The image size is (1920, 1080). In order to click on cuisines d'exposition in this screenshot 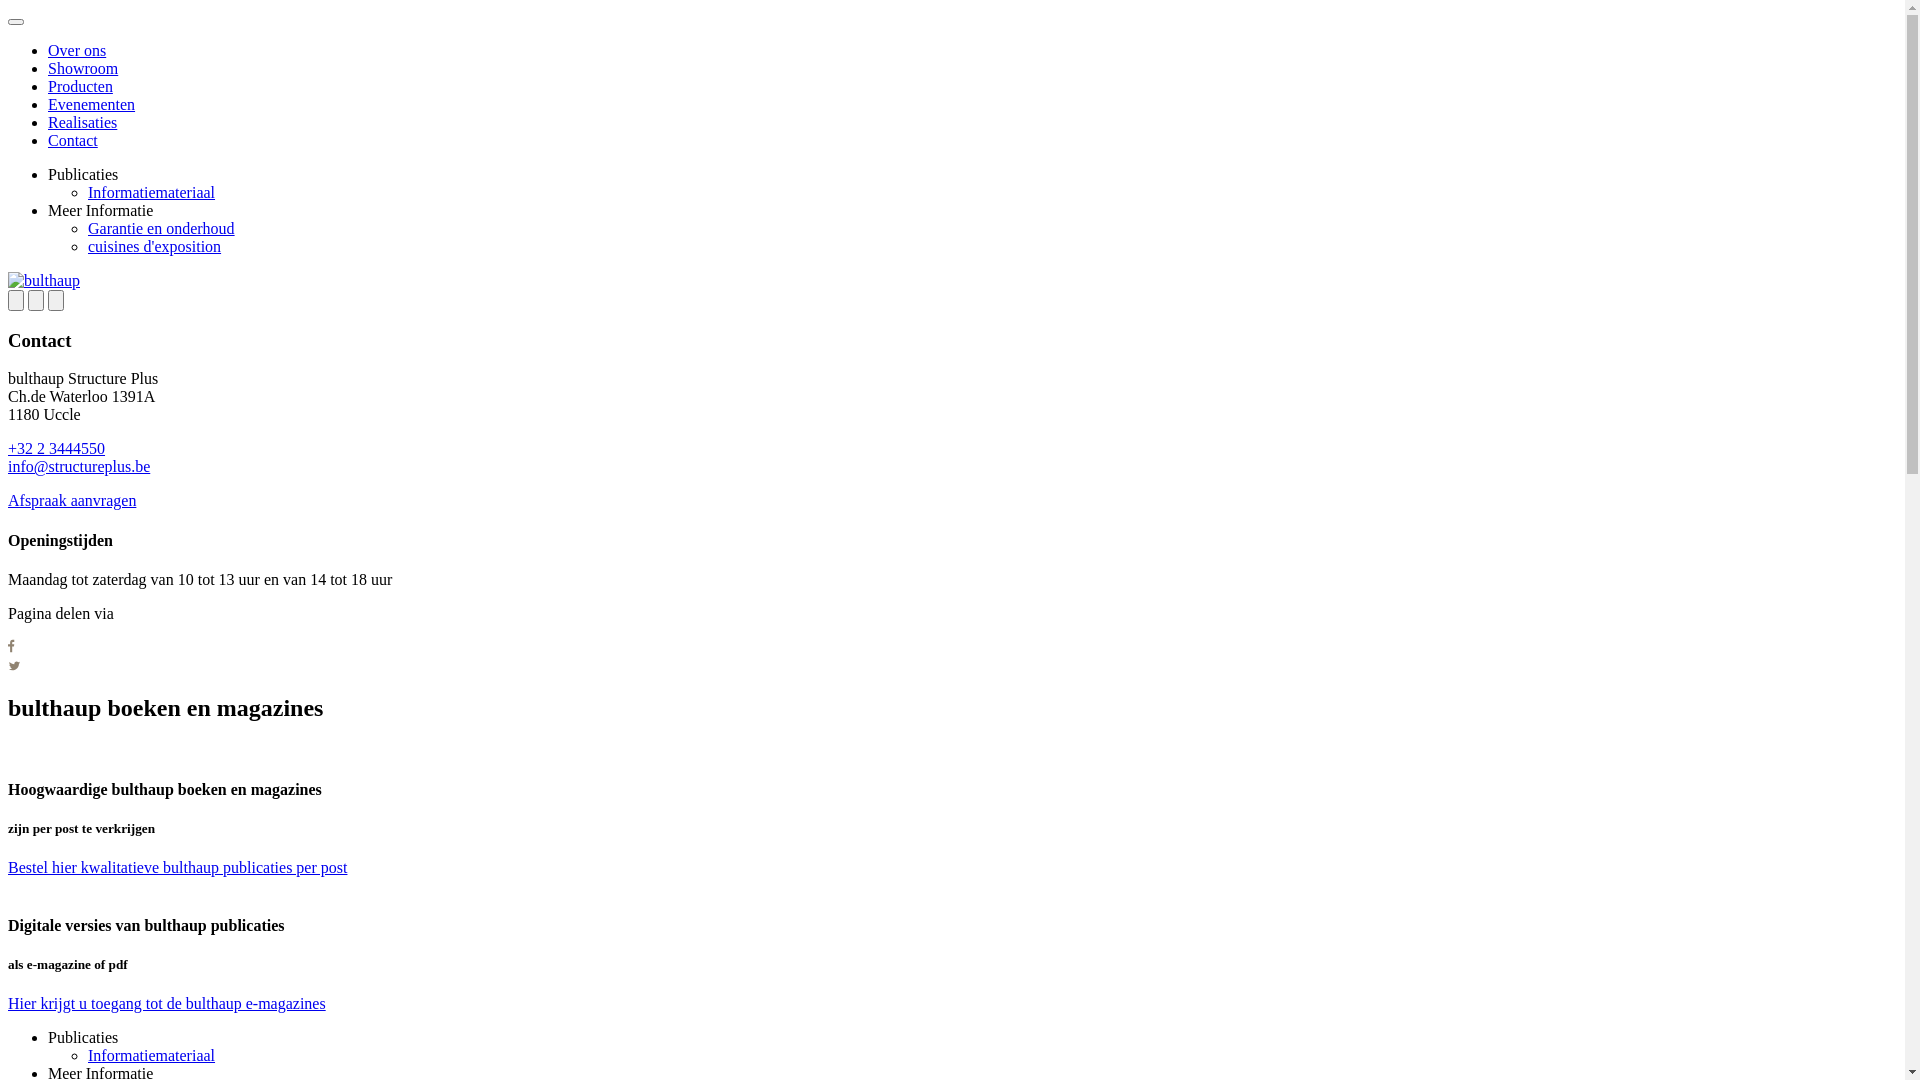, I will do `click(154, 246)`.